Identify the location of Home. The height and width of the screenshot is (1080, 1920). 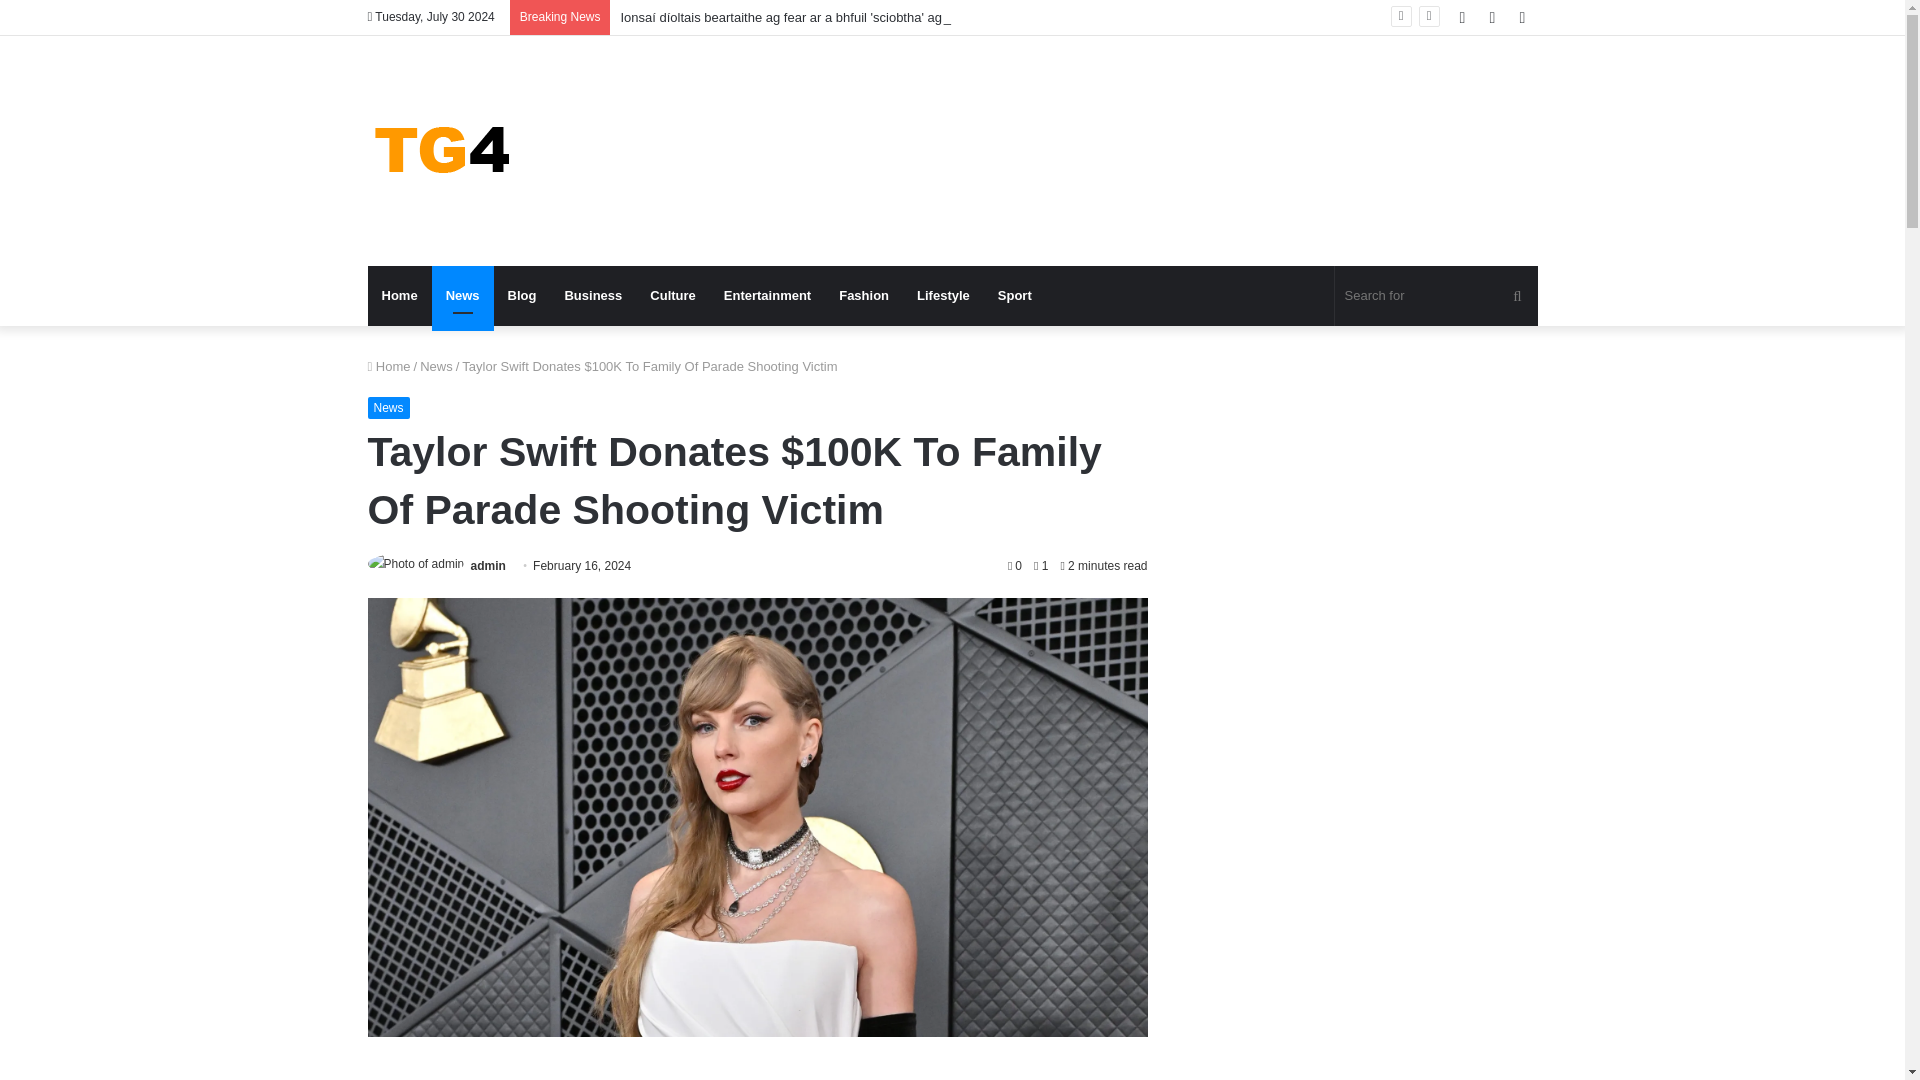
(400, 296).